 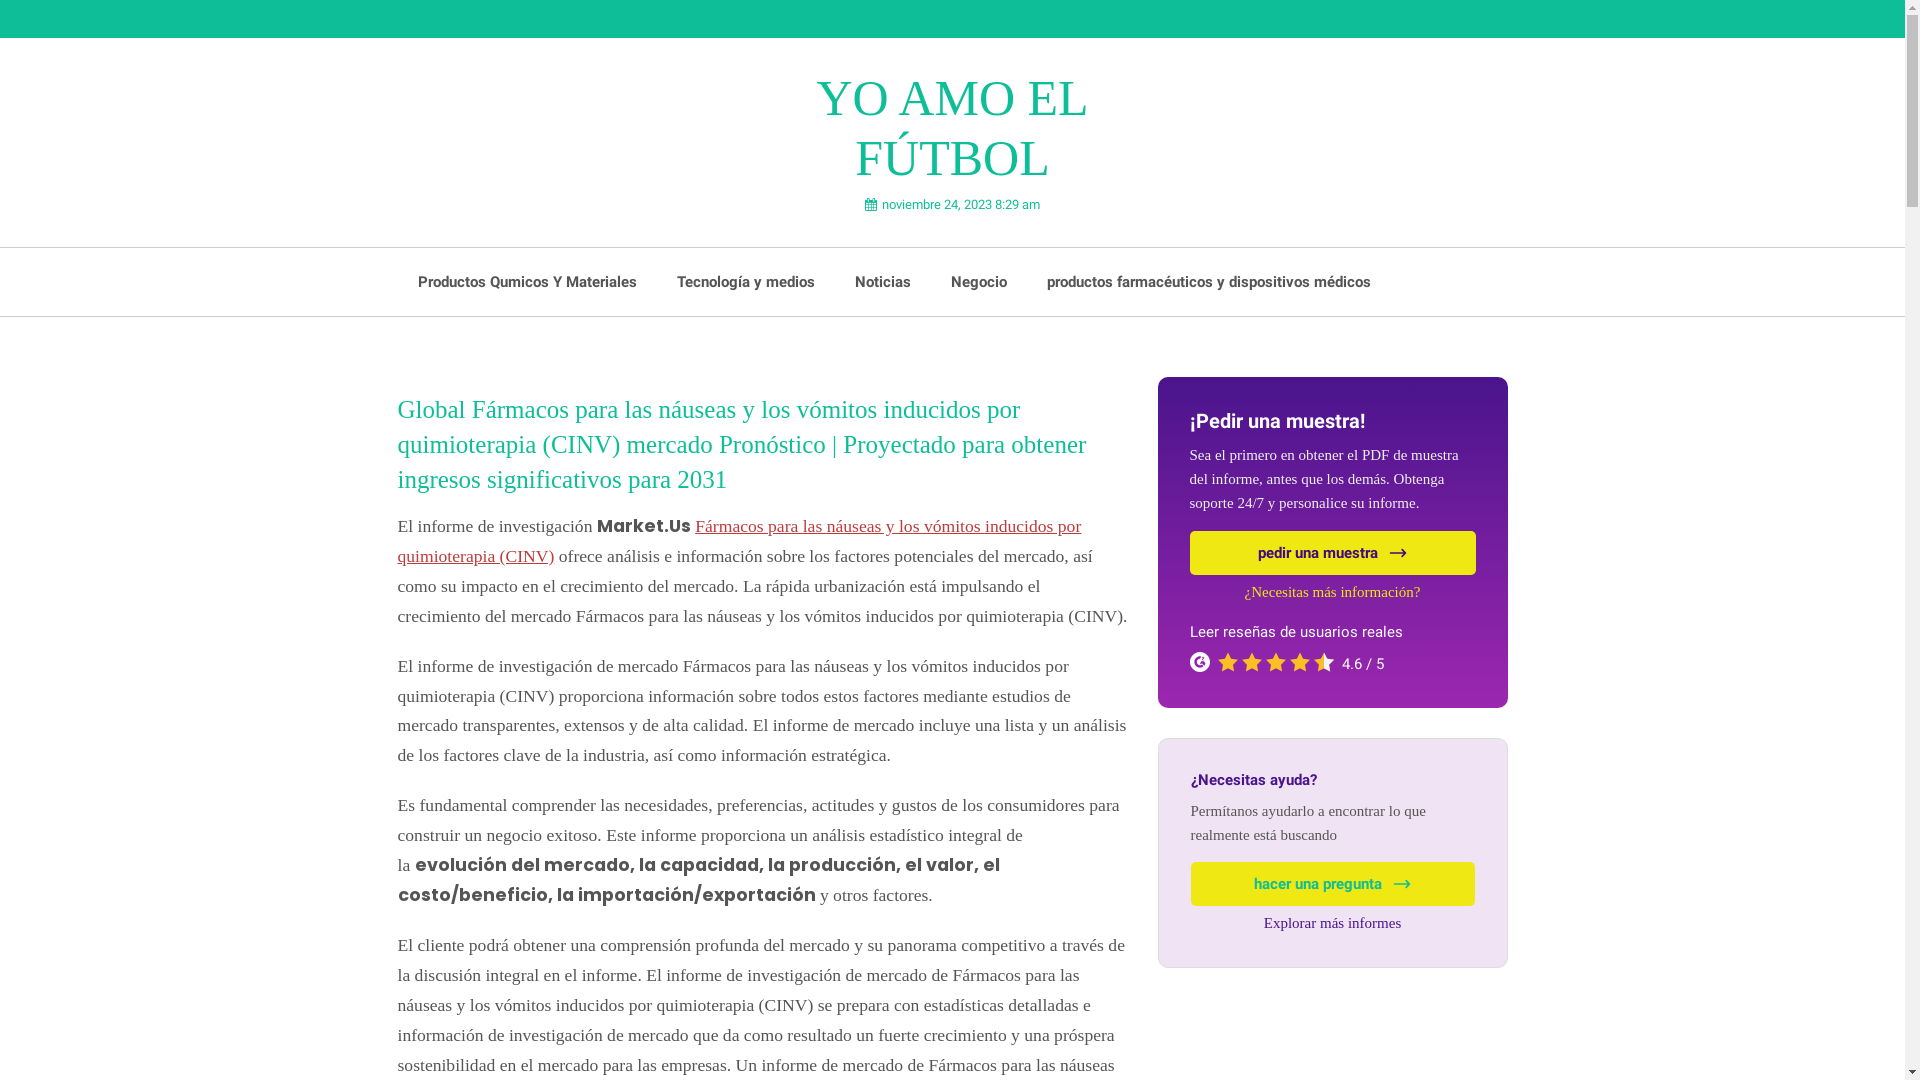 I want to click on hacer una pregunta, so click(x=1332, y=884).